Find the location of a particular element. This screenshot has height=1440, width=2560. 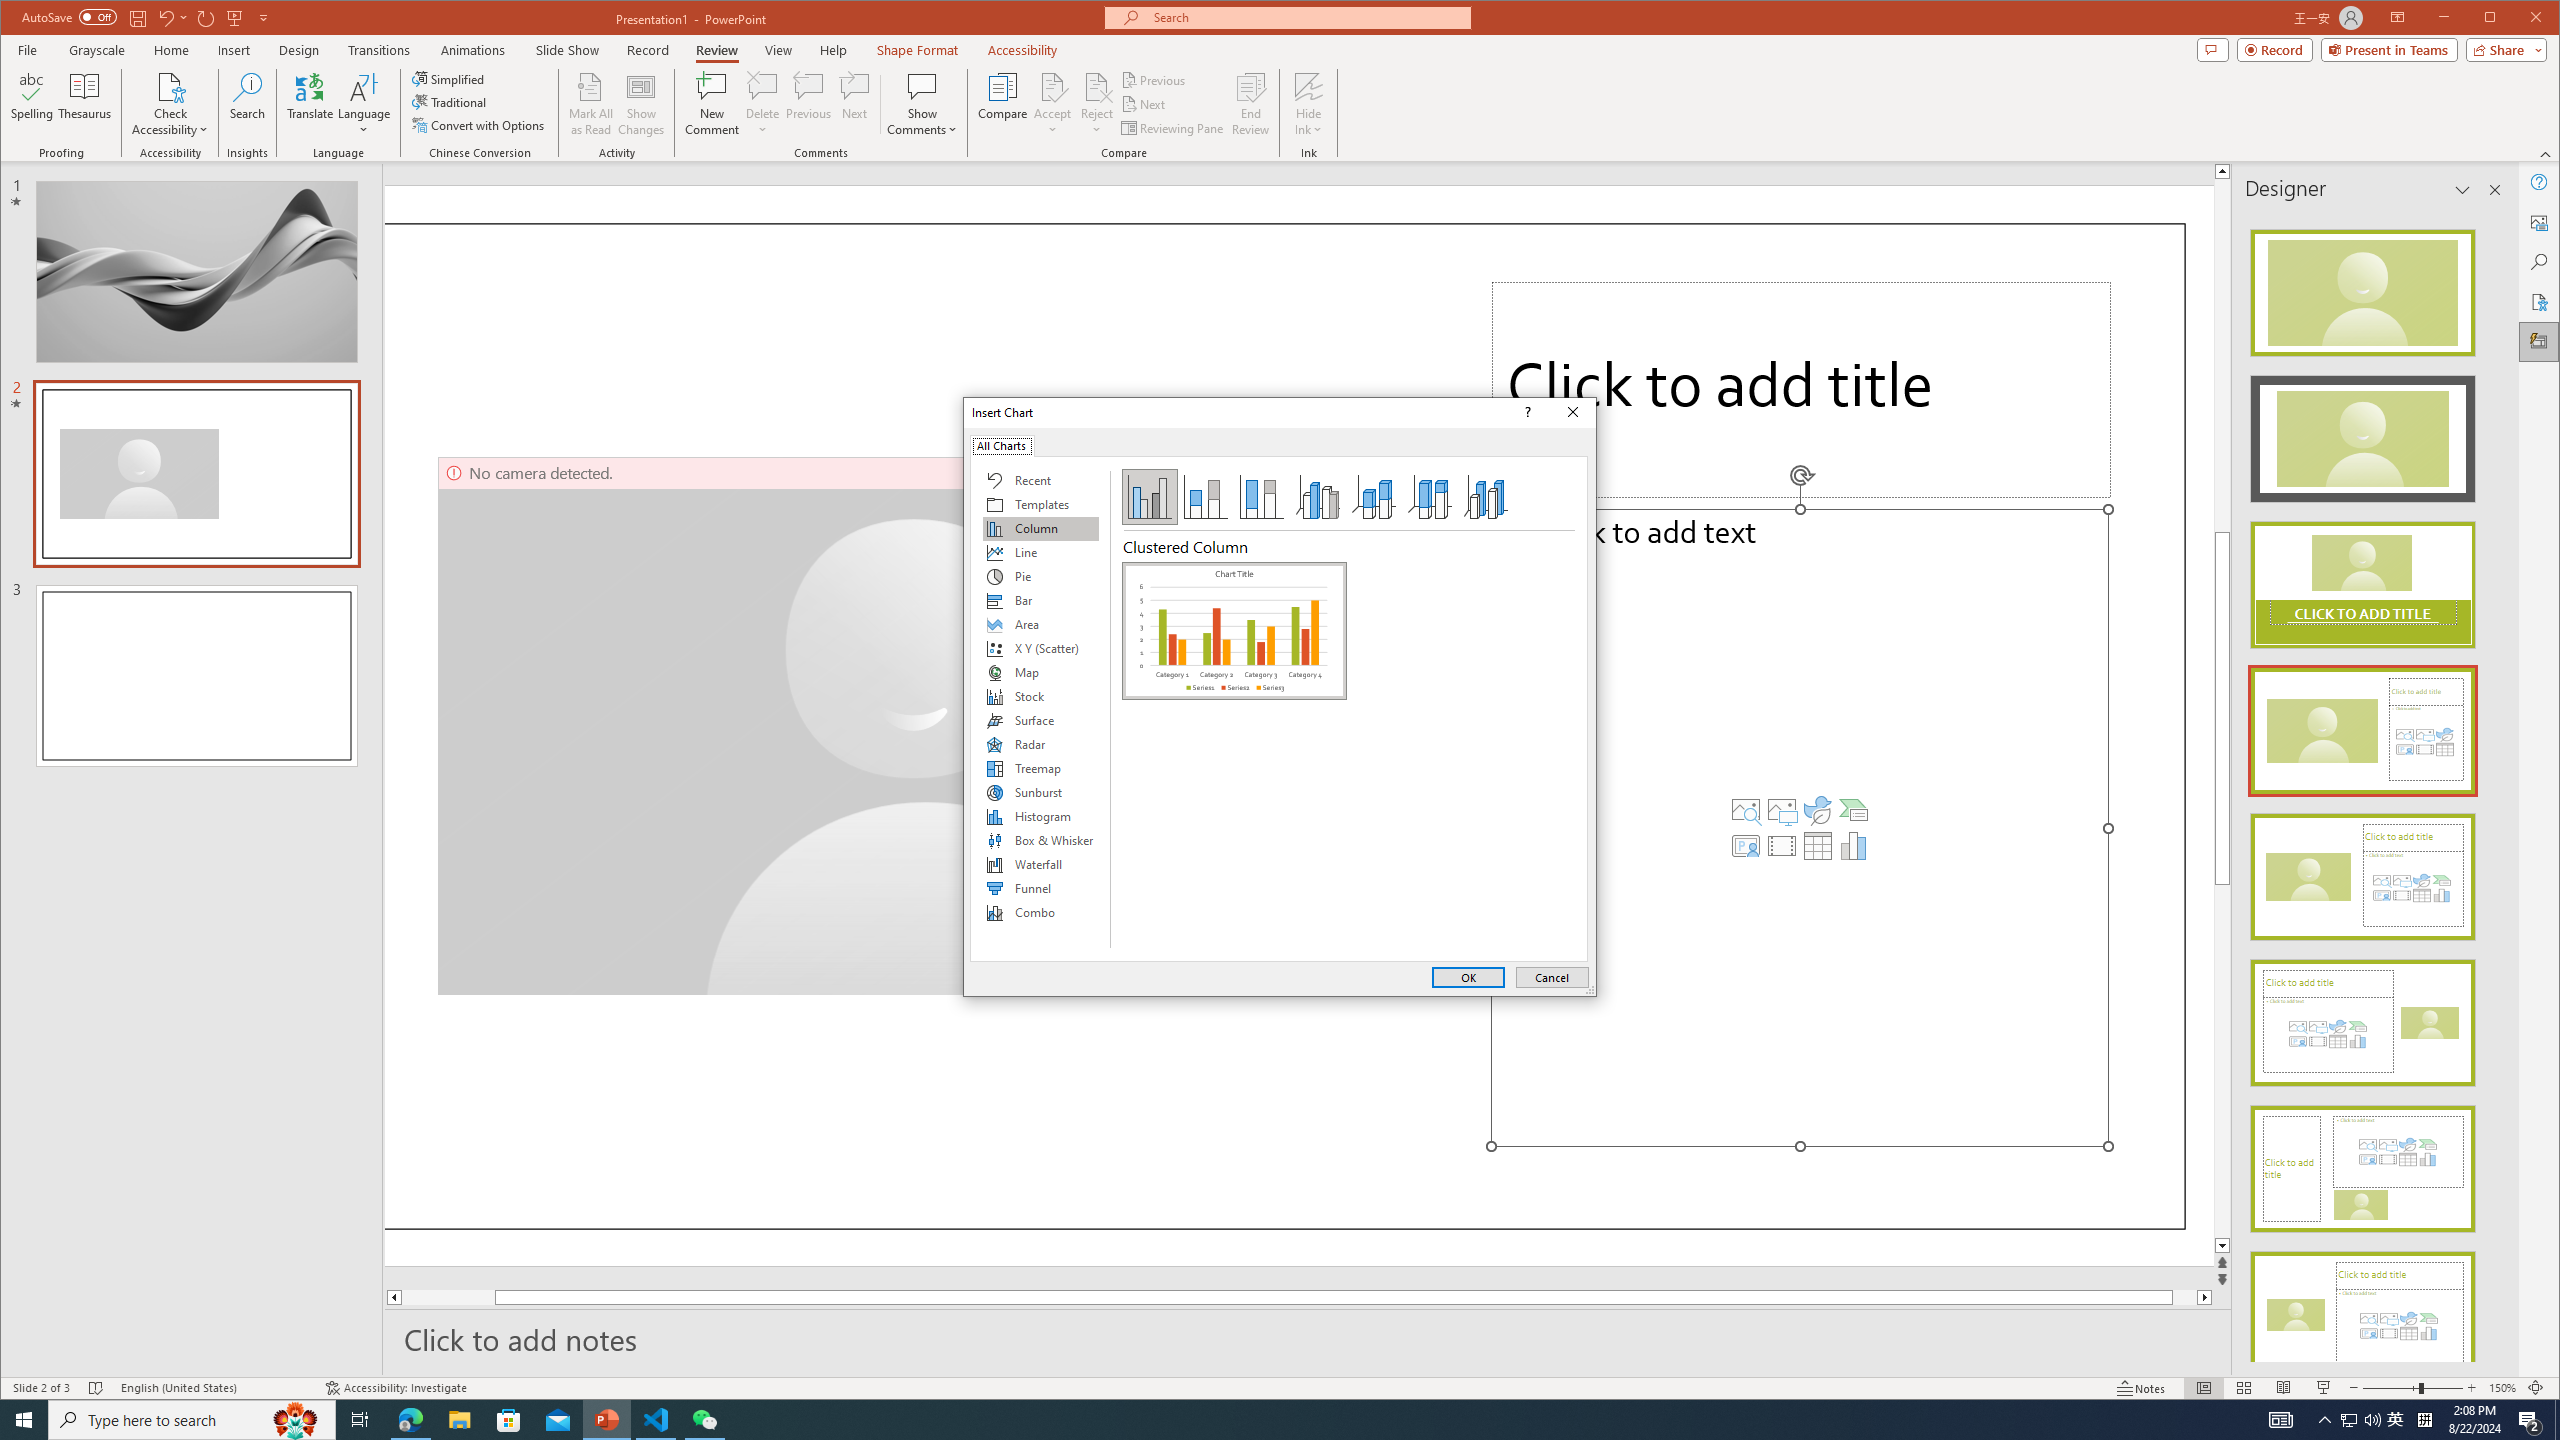

Clustered Column is located at coordinates (1234, 630).